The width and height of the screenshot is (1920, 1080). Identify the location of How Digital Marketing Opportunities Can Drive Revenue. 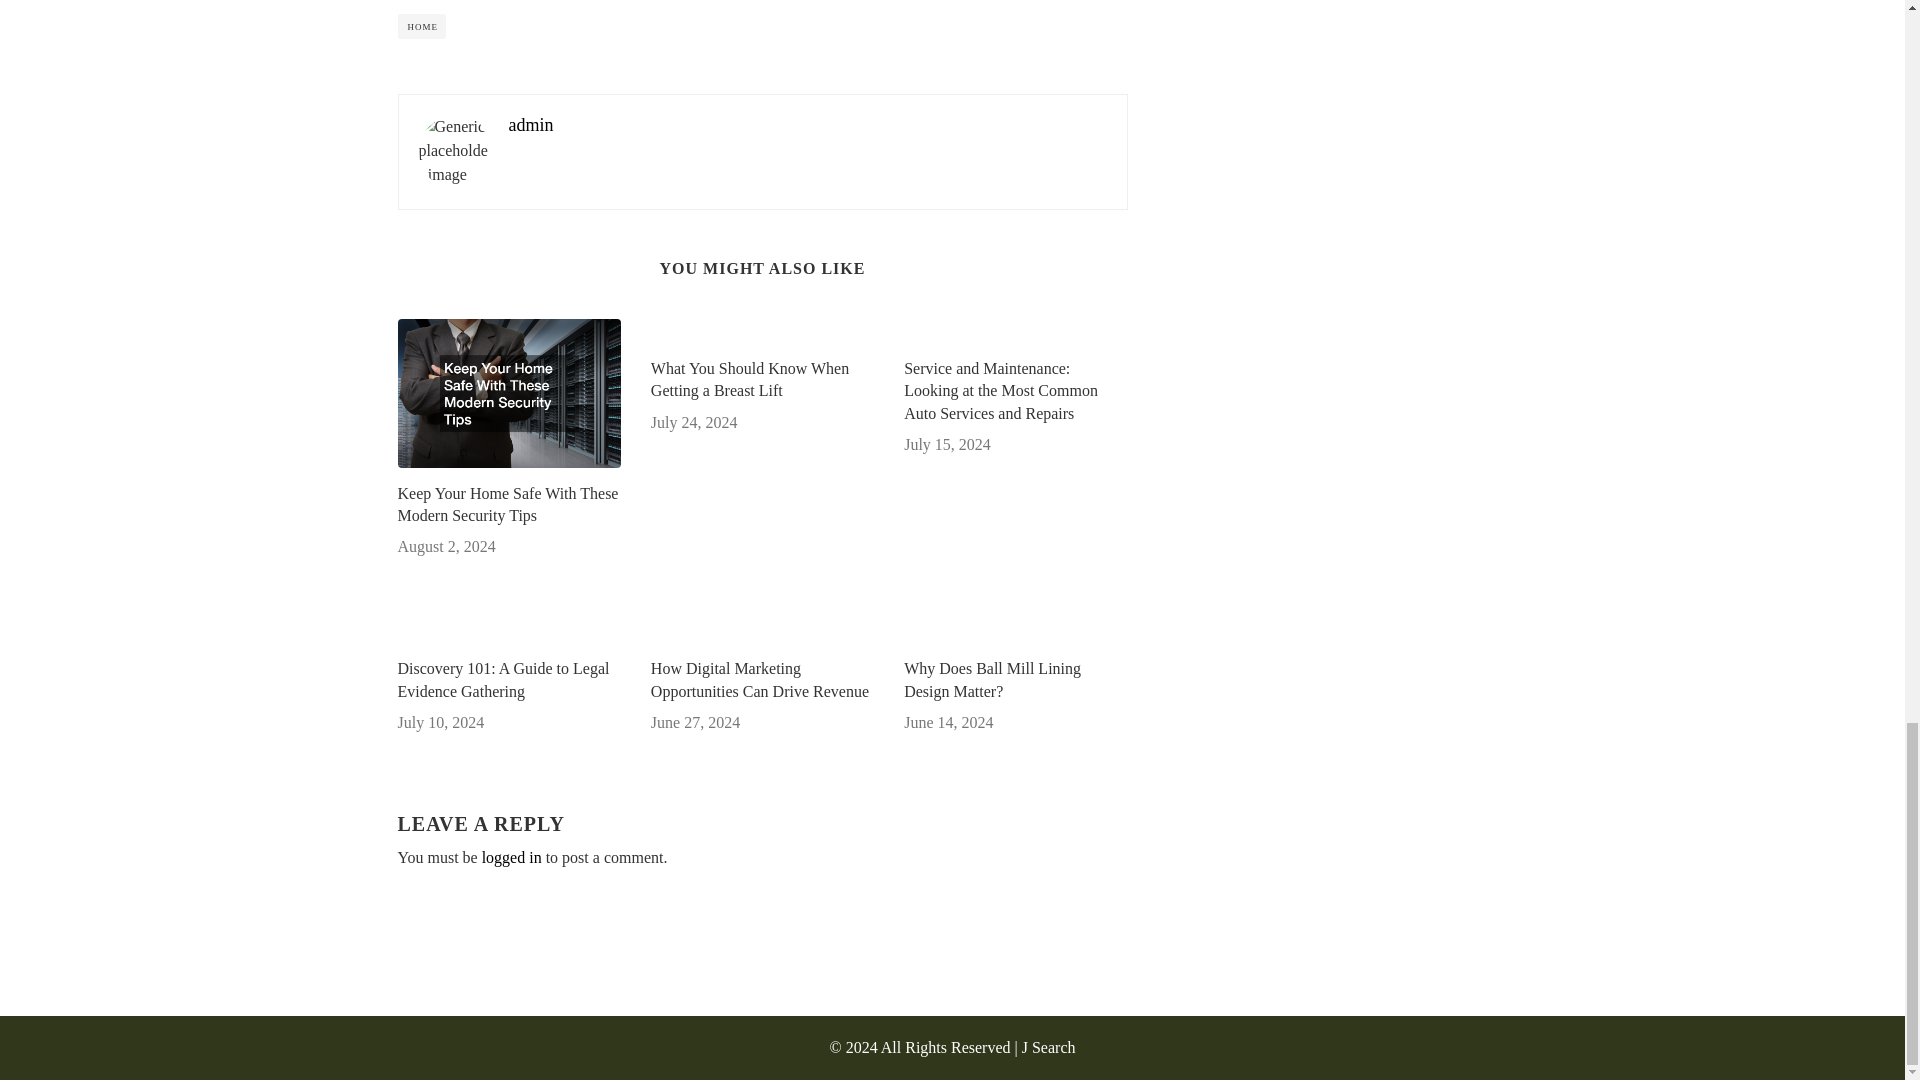
(762, 680).